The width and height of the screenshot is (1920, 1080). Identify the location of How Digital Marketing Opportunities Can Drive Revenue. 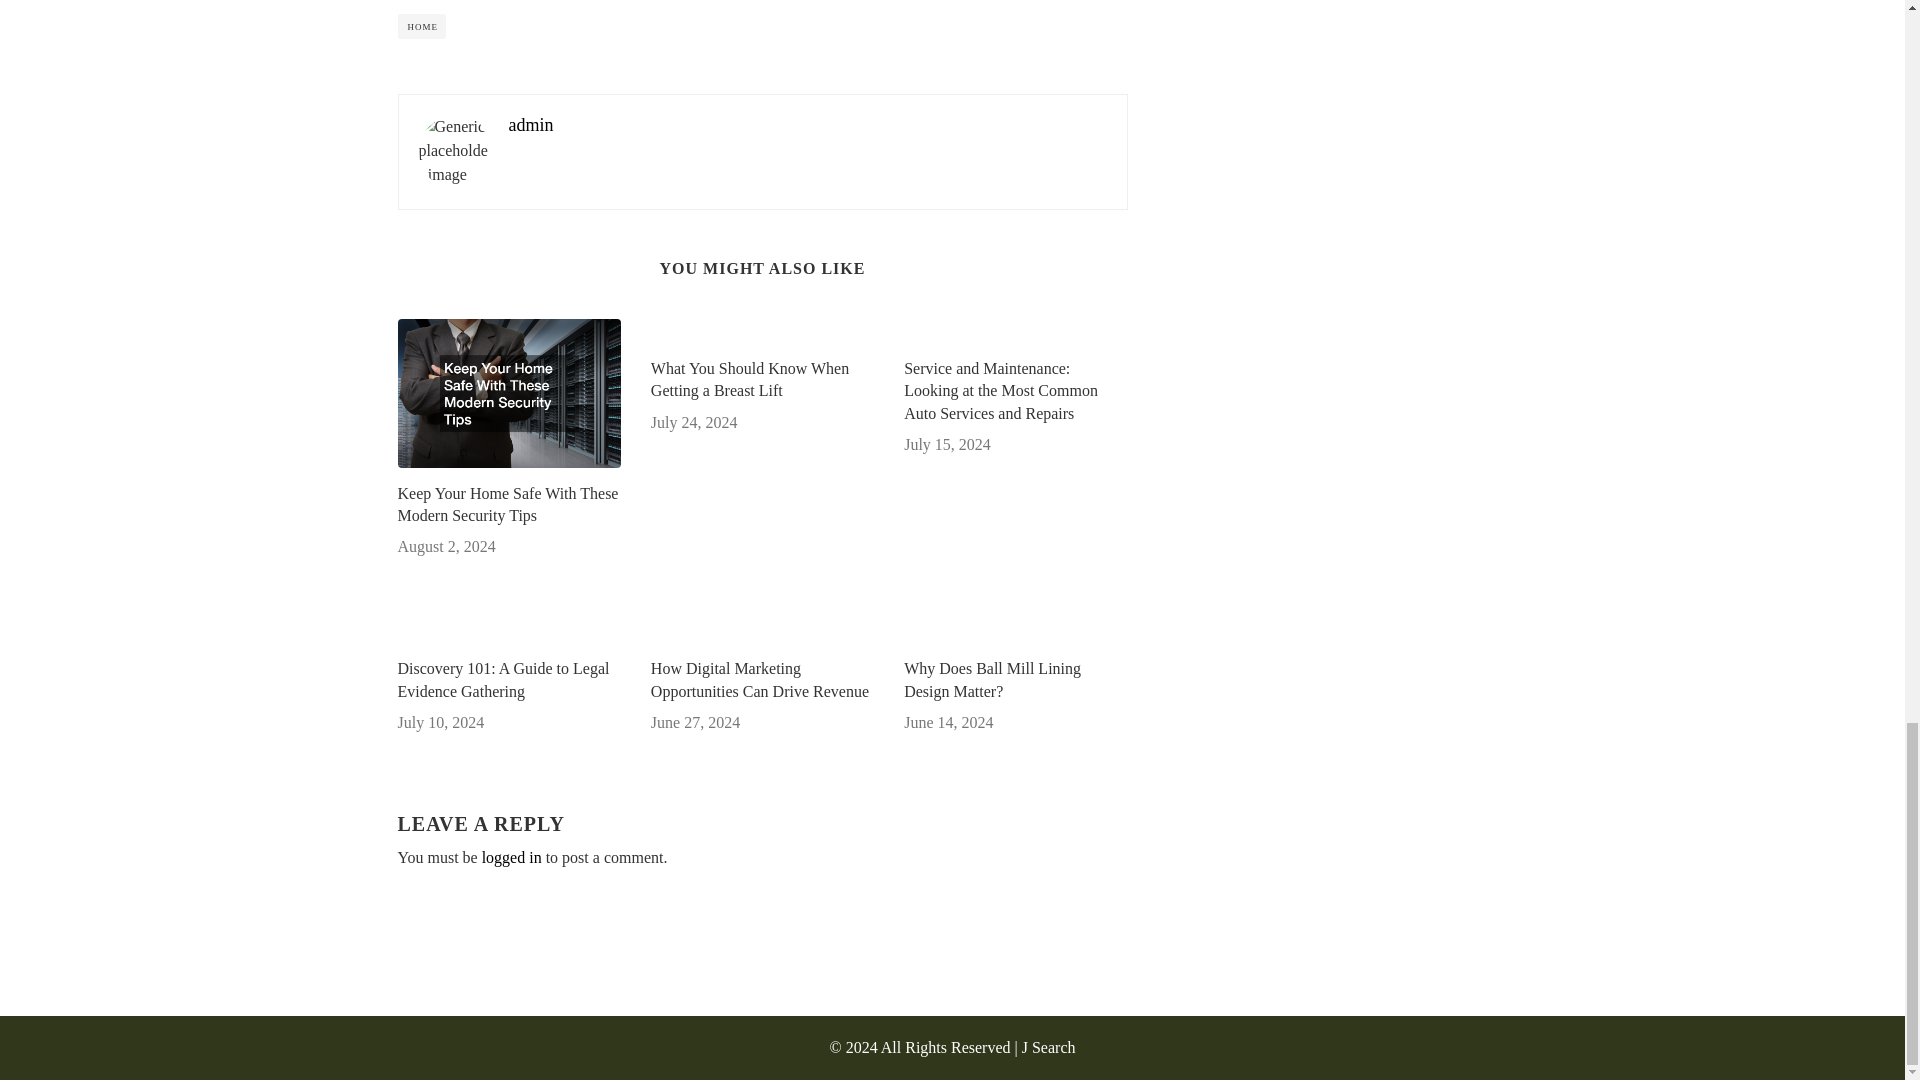
(762, 680).